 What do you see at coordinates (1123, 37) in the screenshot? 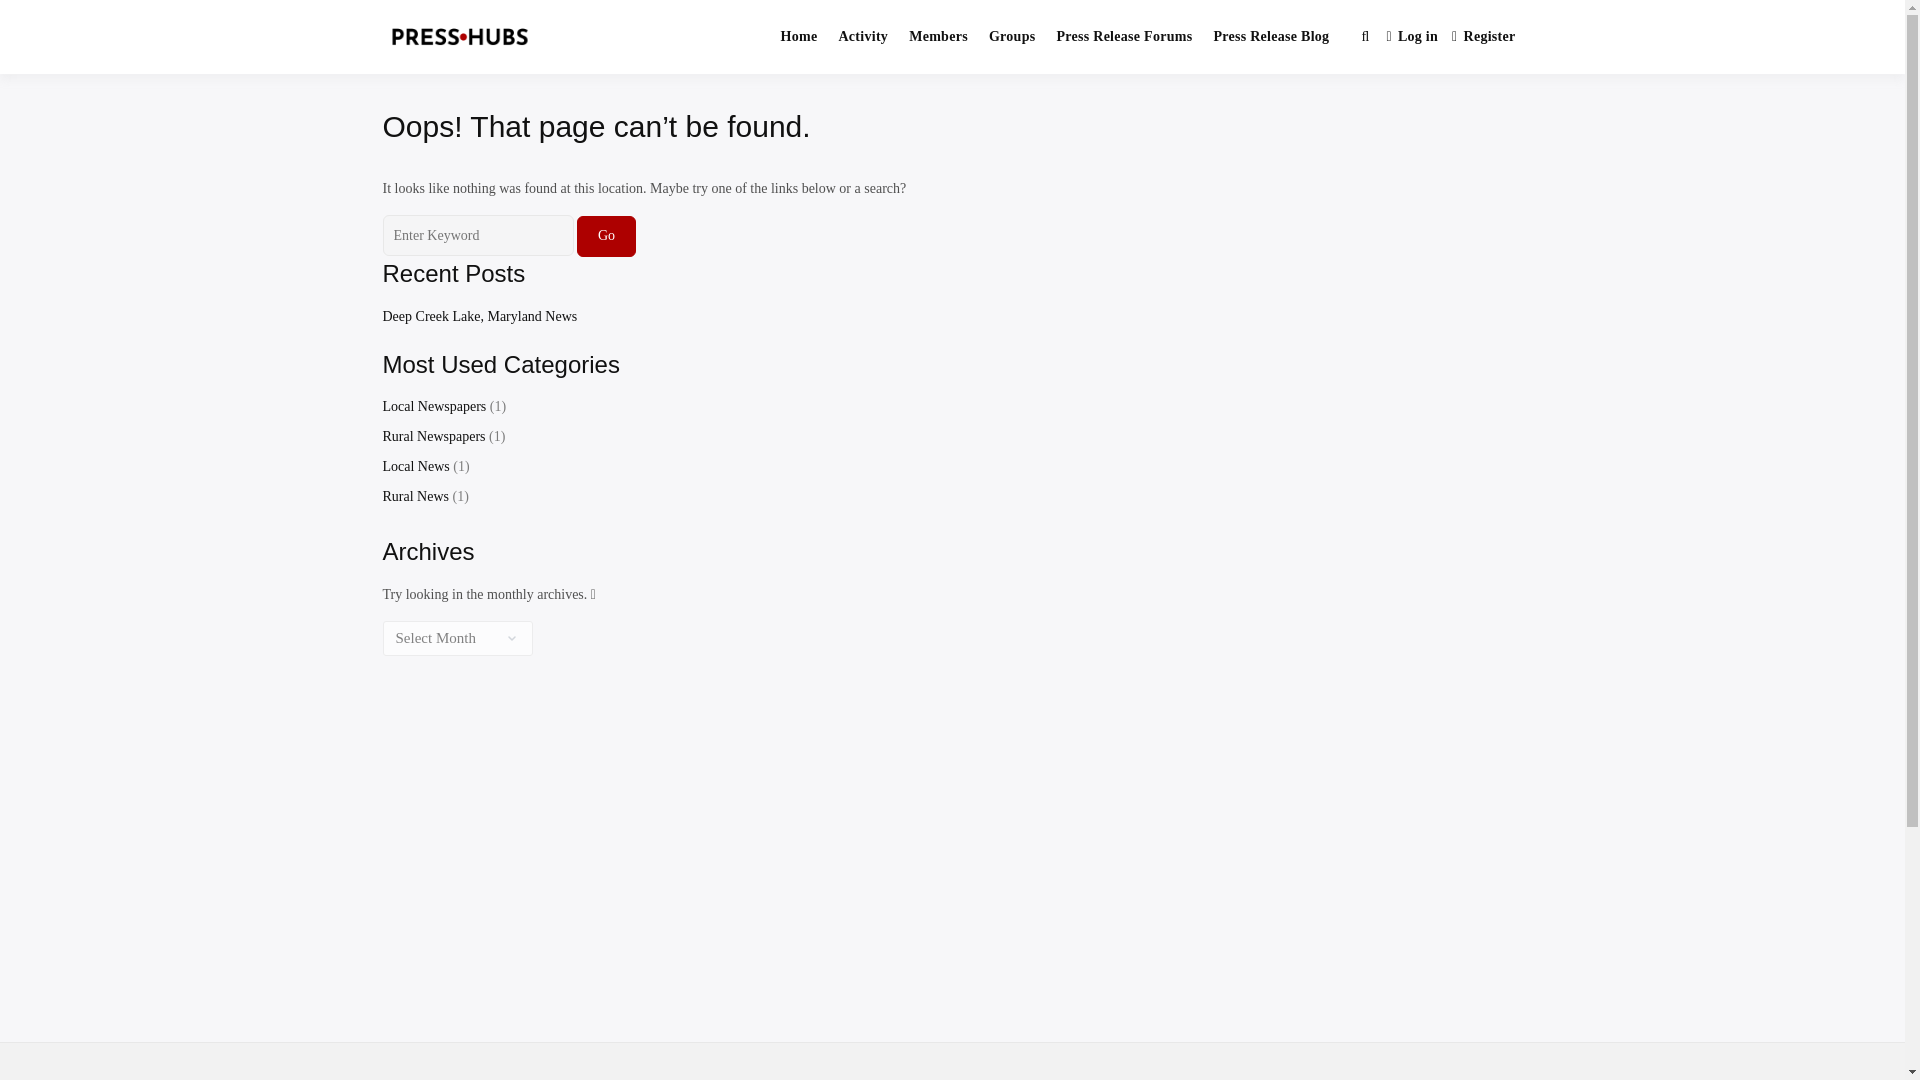
I see `Press Release Forums` at bounding box center [1123, 37].